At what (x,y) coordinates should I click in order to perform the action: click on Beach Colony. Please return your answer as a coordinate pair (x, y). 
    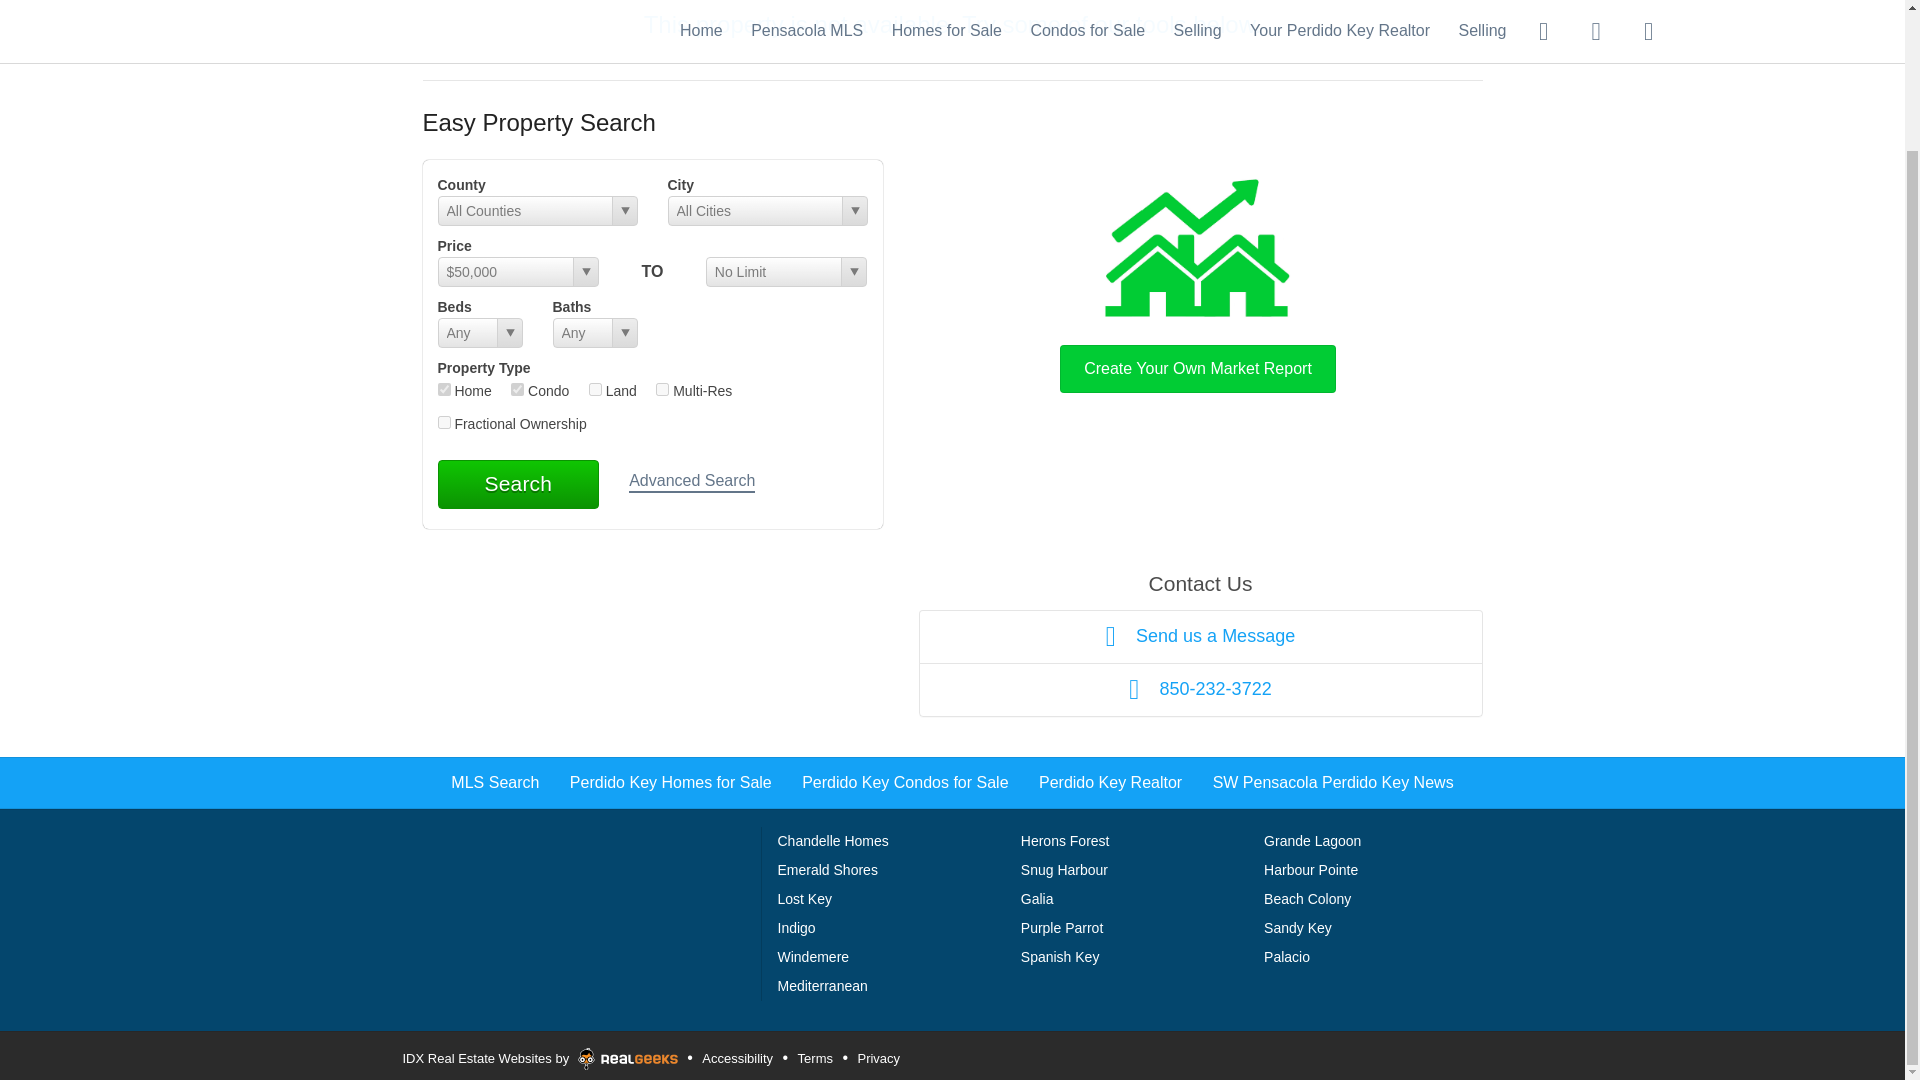
    Looking at the image, I should click on (1307, 899).